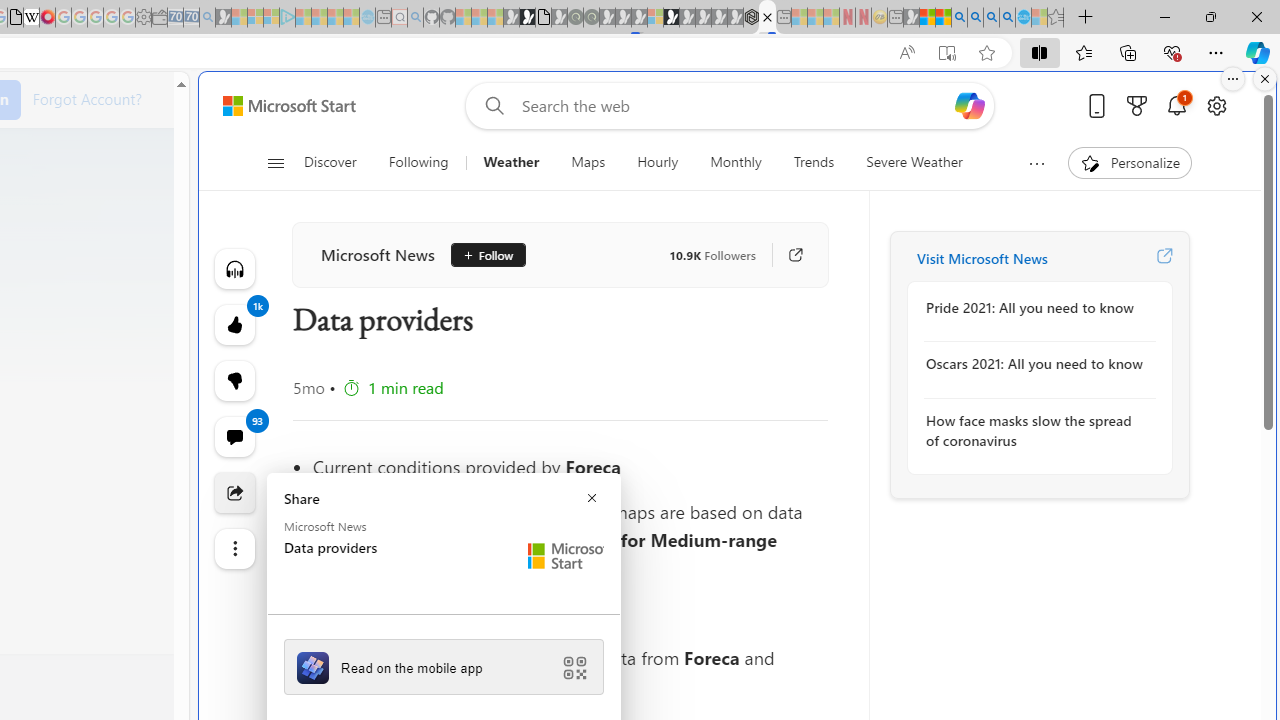  Describe the element at coordinates (655, 18) in the screenshot. I see `Sign in to your account - Sleeping` at that location.